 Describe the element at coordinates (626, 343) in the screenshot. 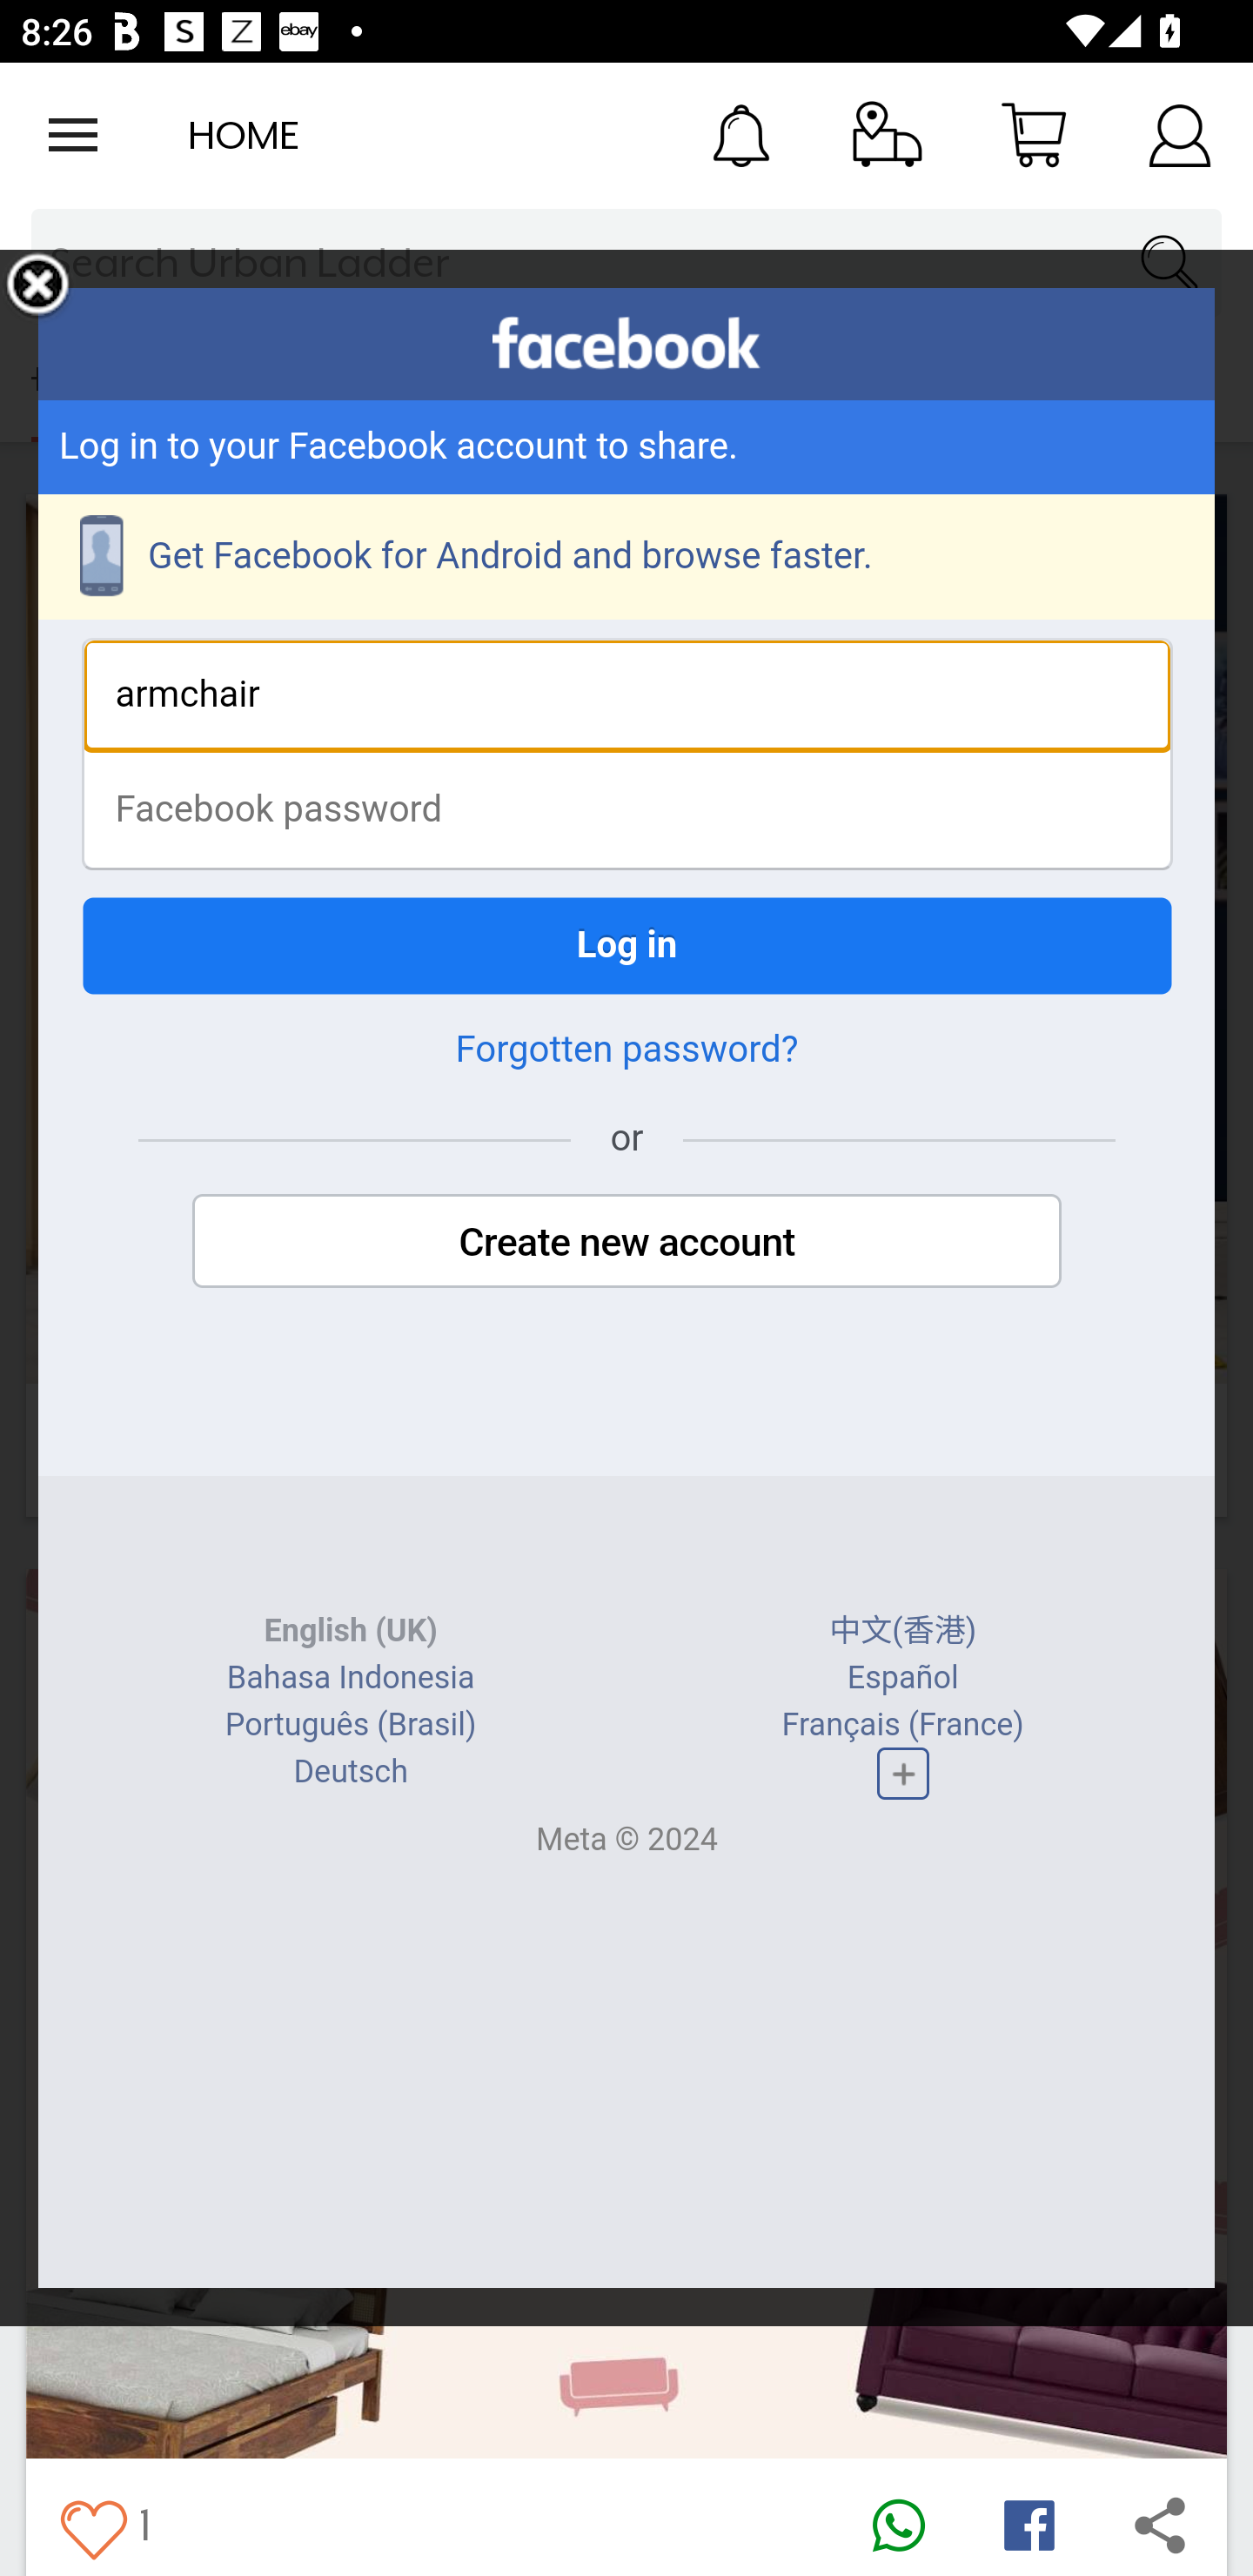

I see `facebook` at that location.